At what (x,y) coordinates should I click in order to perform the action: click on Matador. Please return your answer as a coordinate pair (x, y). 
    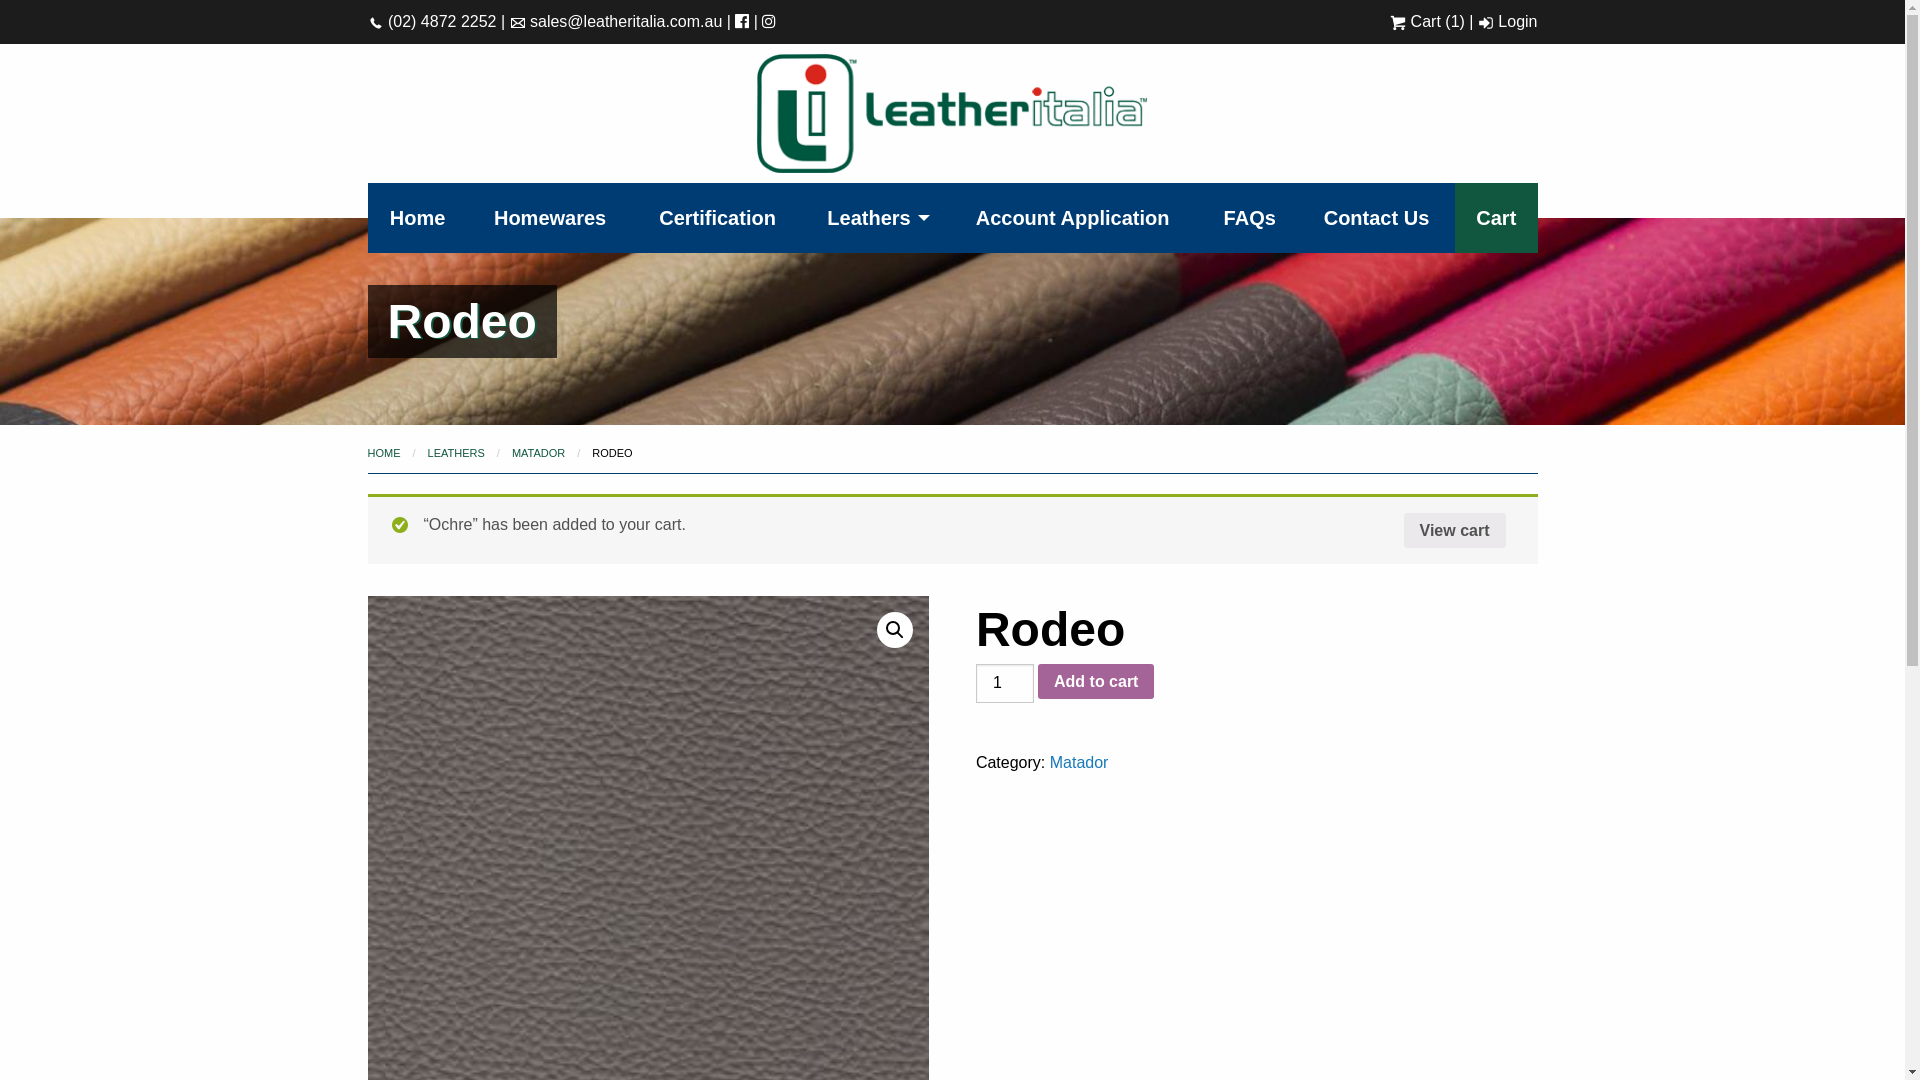
    Looking at the image, I should click on (1080, 762).